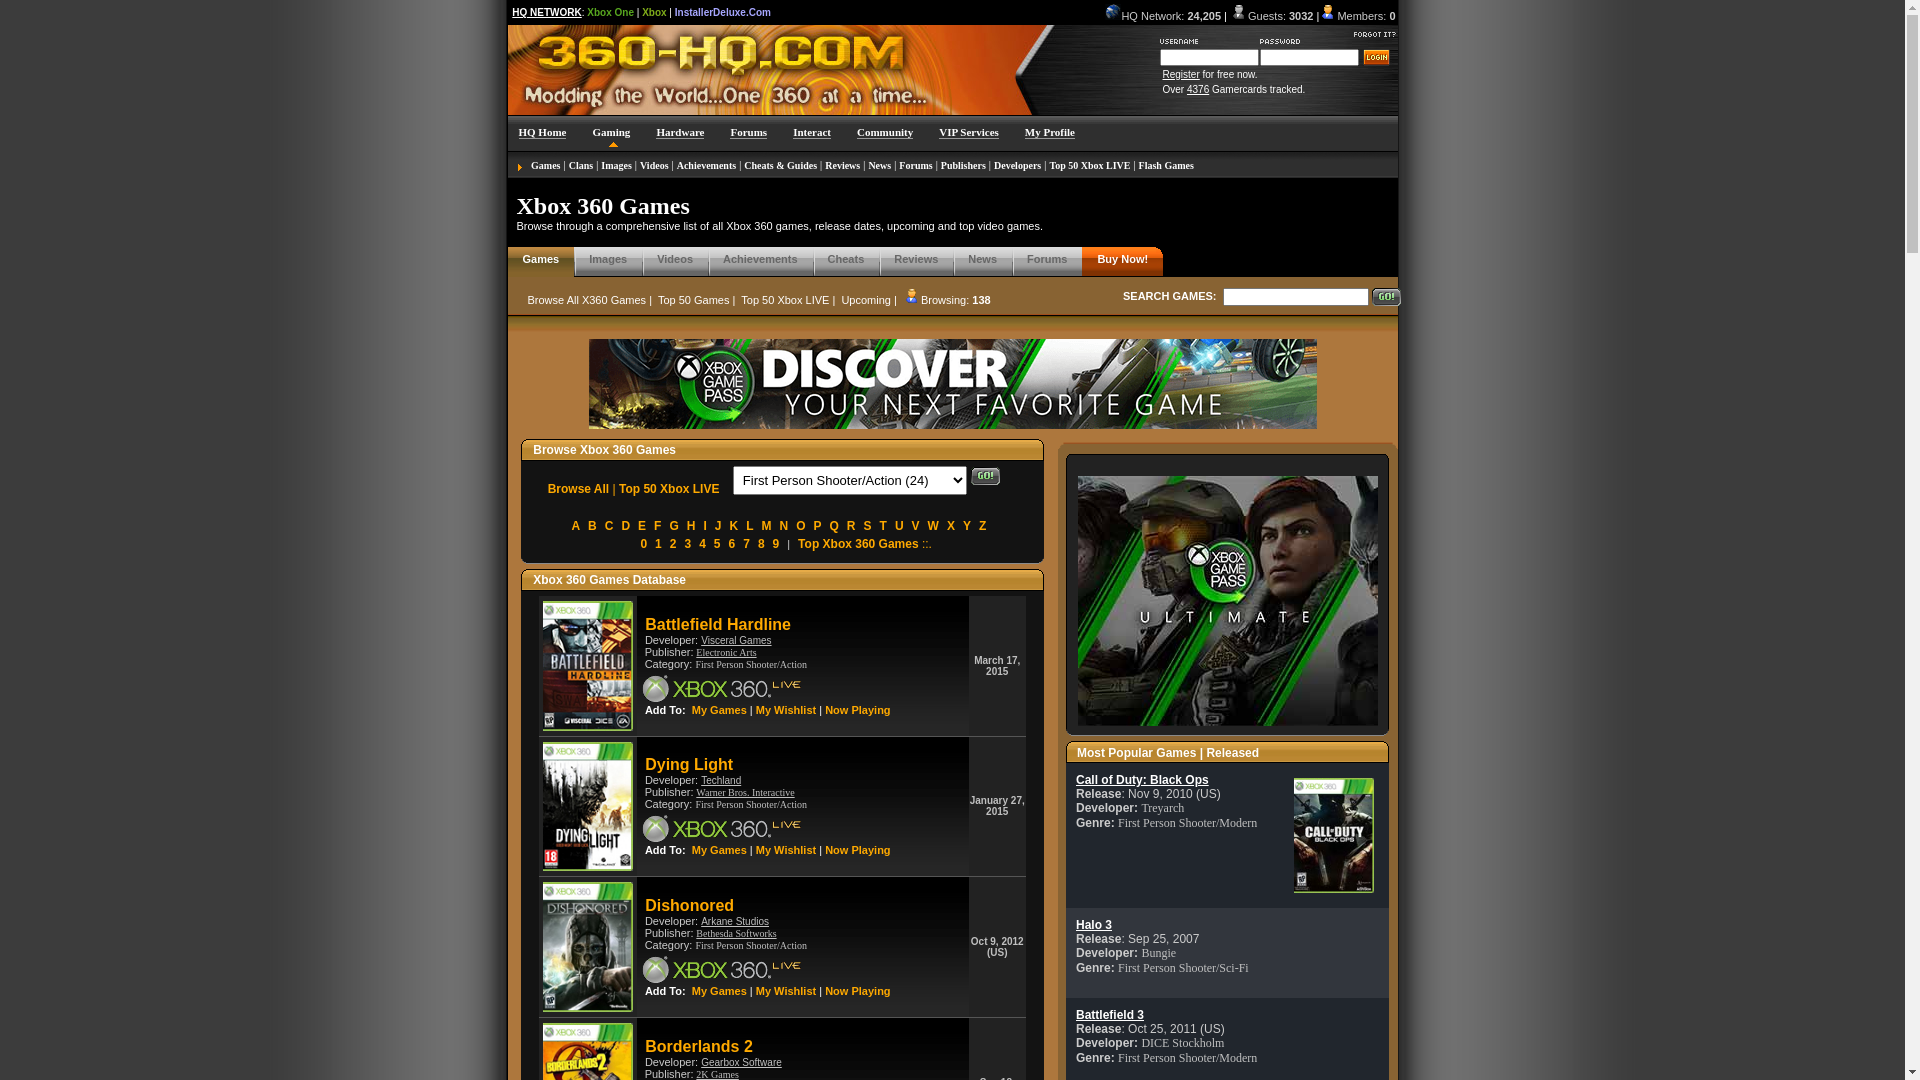  What do you see at coordinates (842, 166) in the screenshot?
I see `Reviews` at bounding box center [842, 166].